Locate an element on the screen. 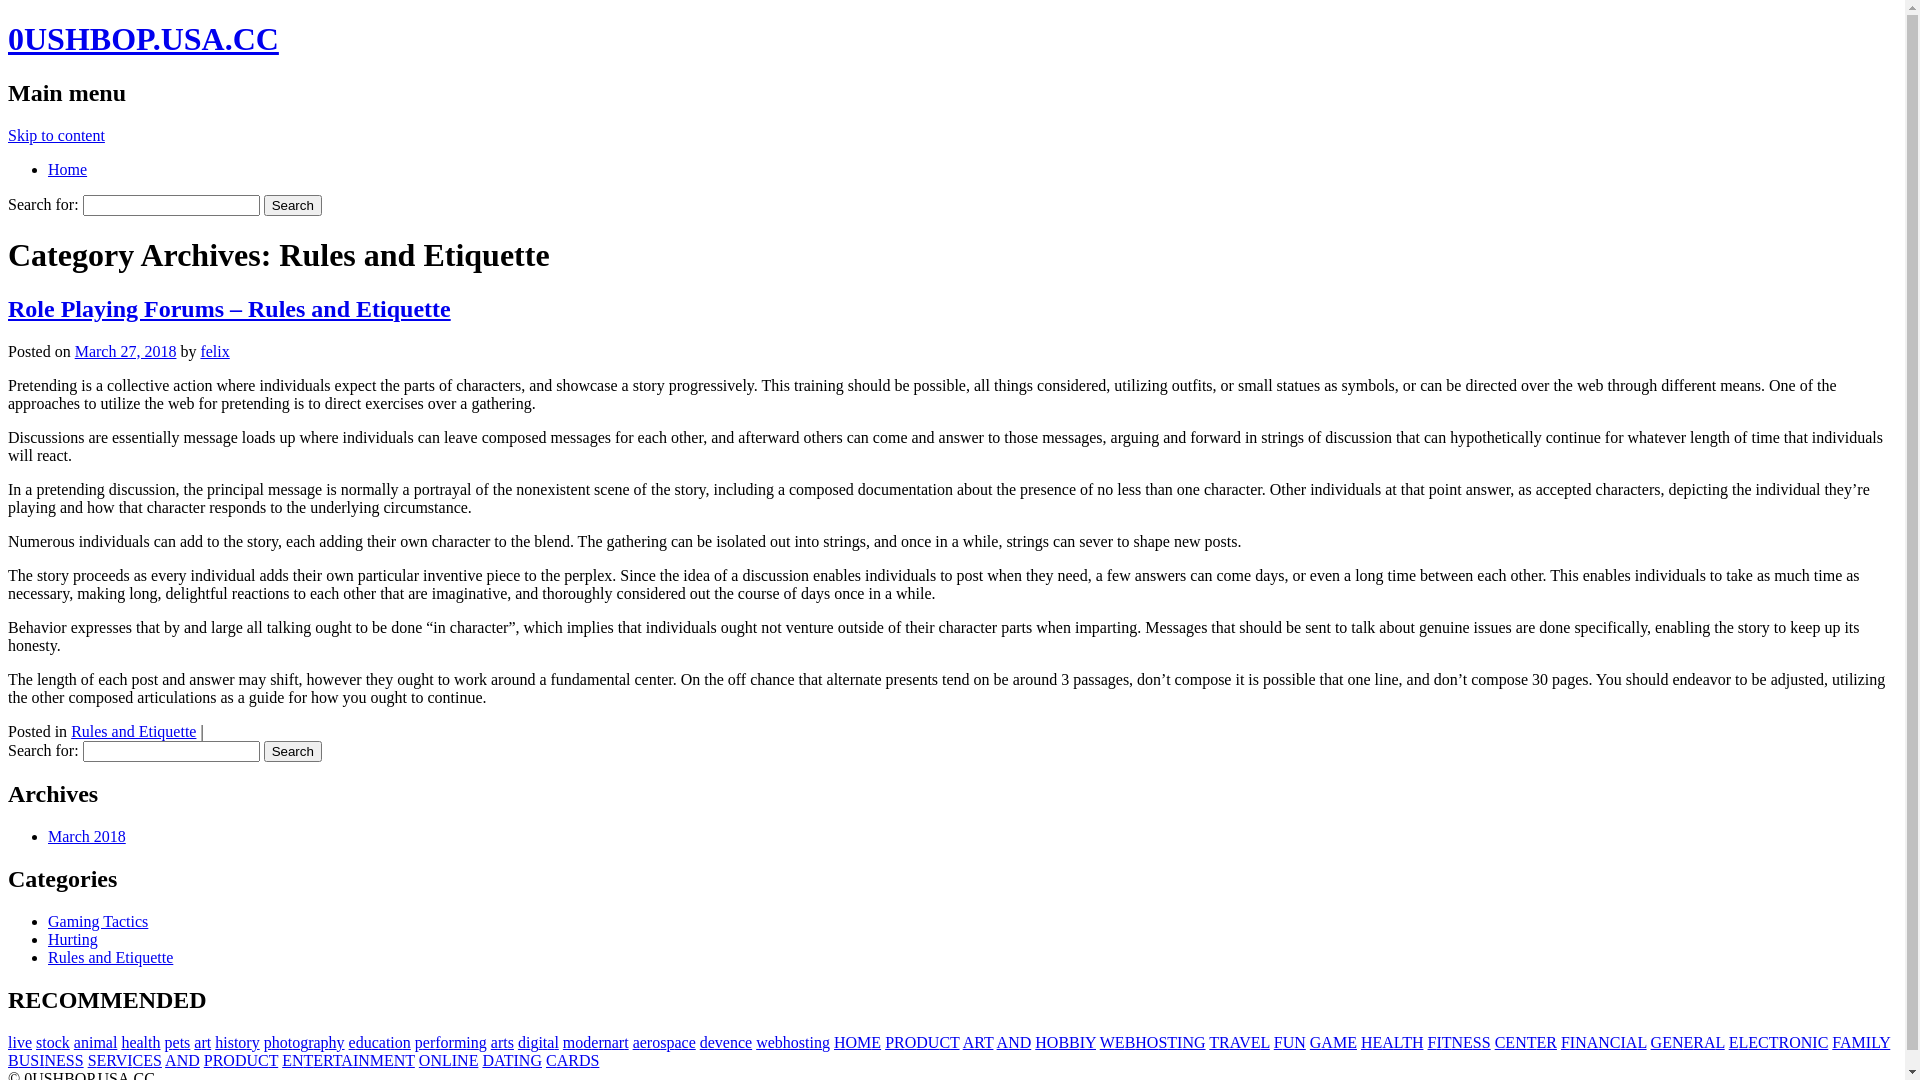 The image size is (1920, 1080). e is located at coordinates (748, 1042).